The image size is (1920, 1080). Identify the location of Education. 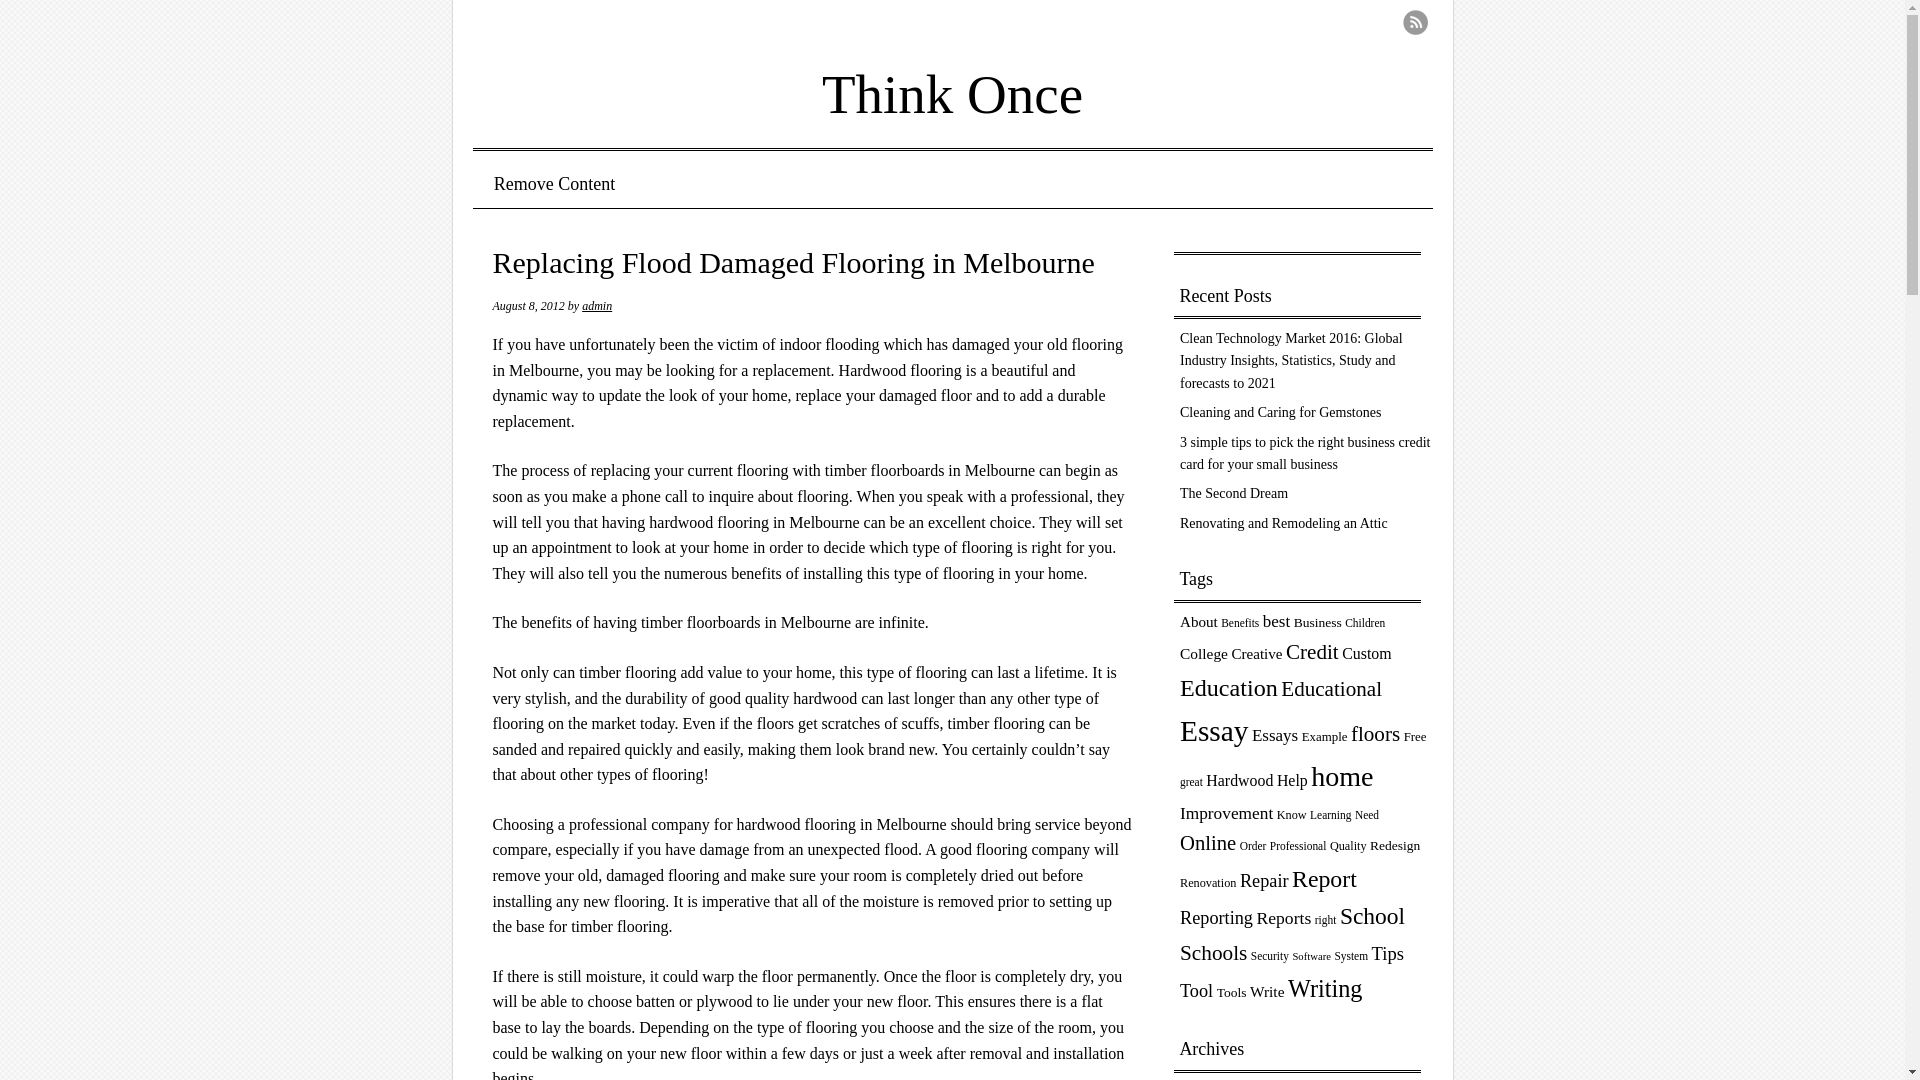
(1229, 688).